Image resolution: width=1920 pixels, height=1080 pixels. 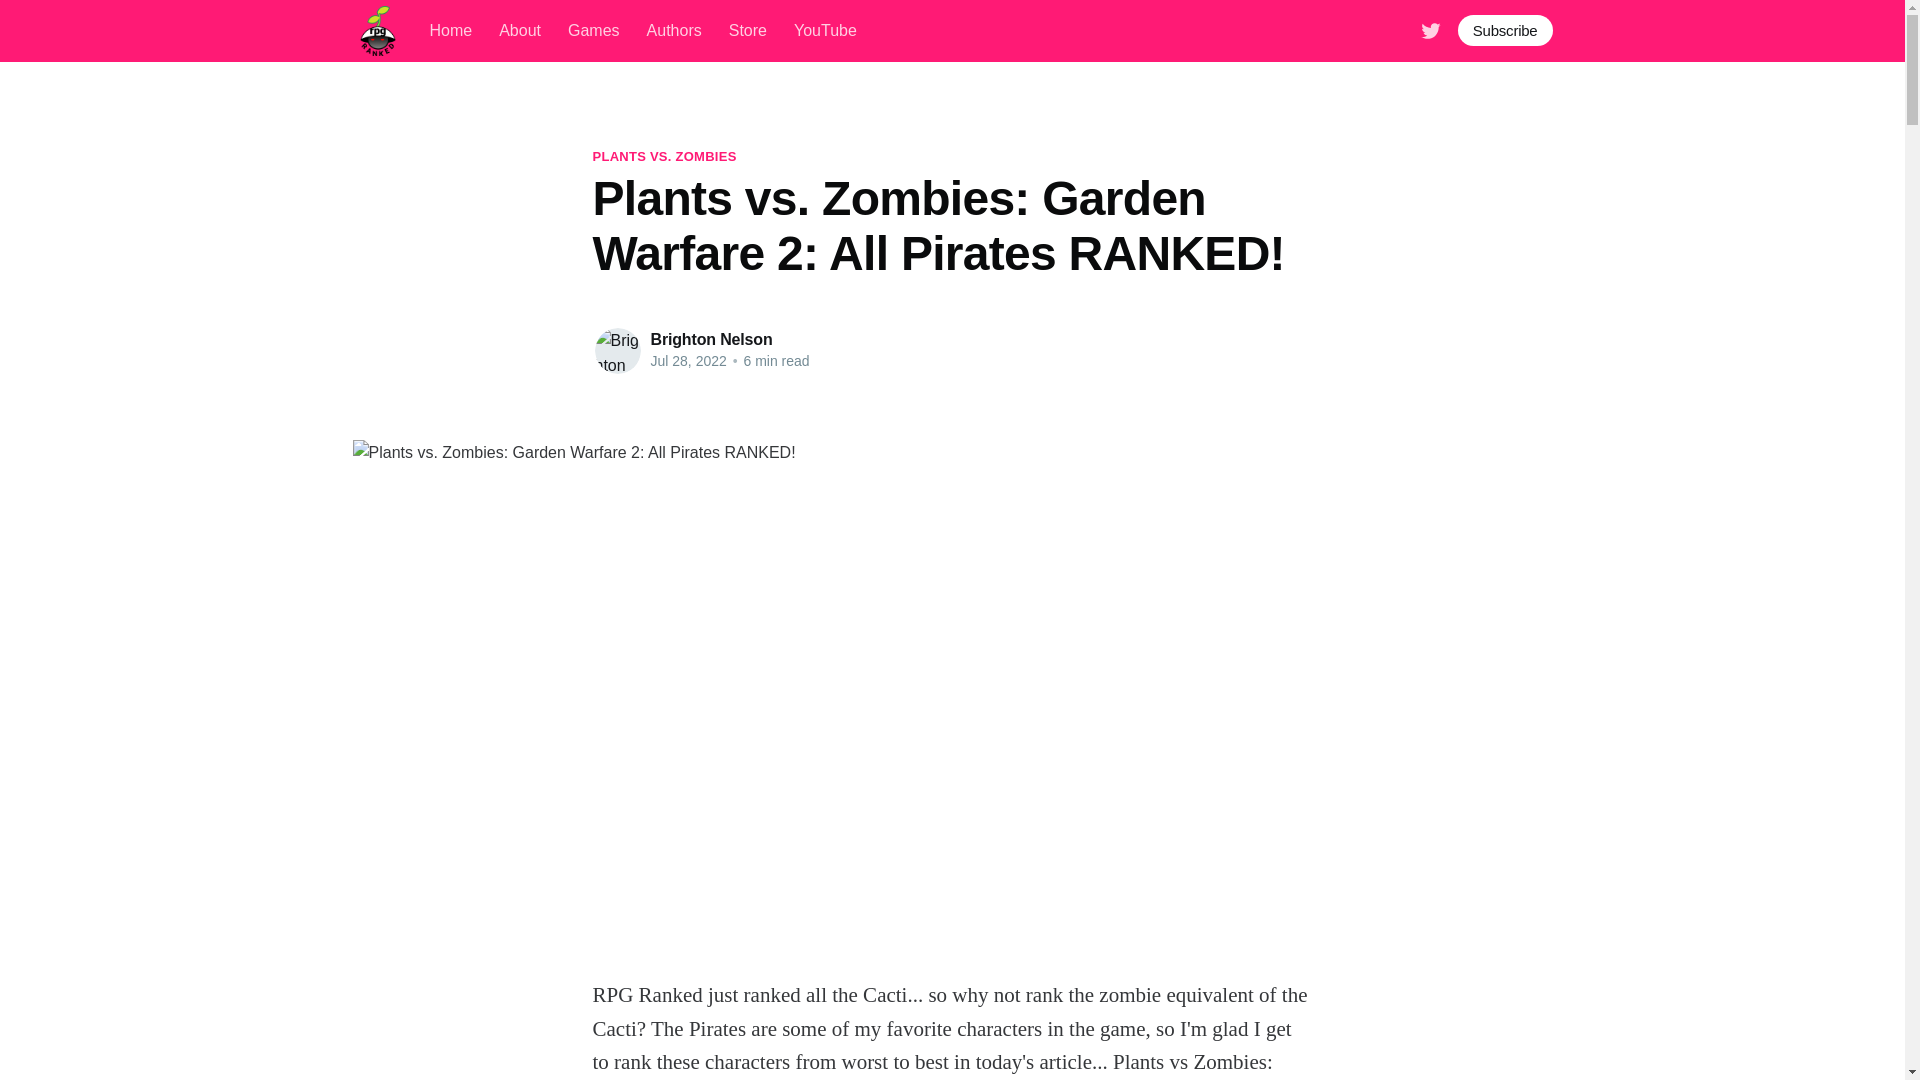 I want to click on YouTube, so click(x=825, y=30).